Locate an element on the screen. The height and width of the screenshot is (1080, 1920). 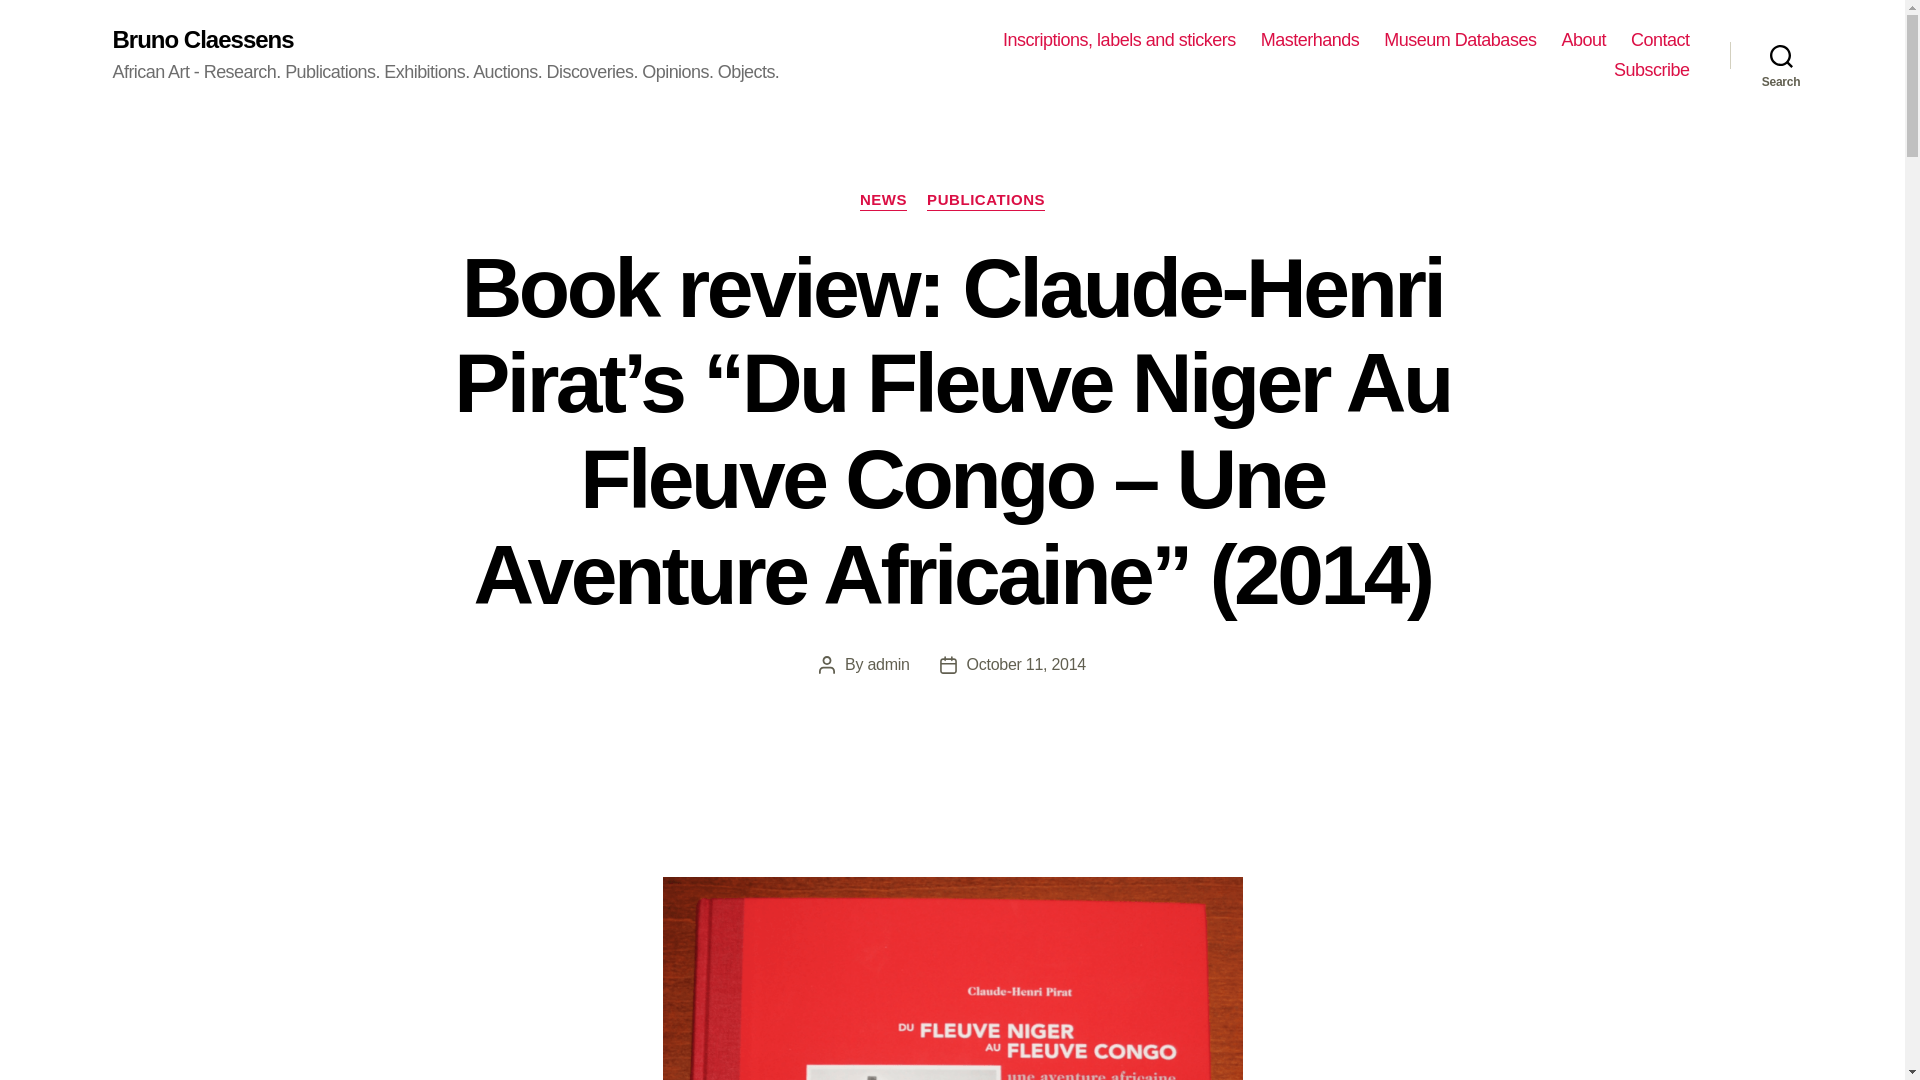
Museum Databases is located at coordinates (1460, 40).